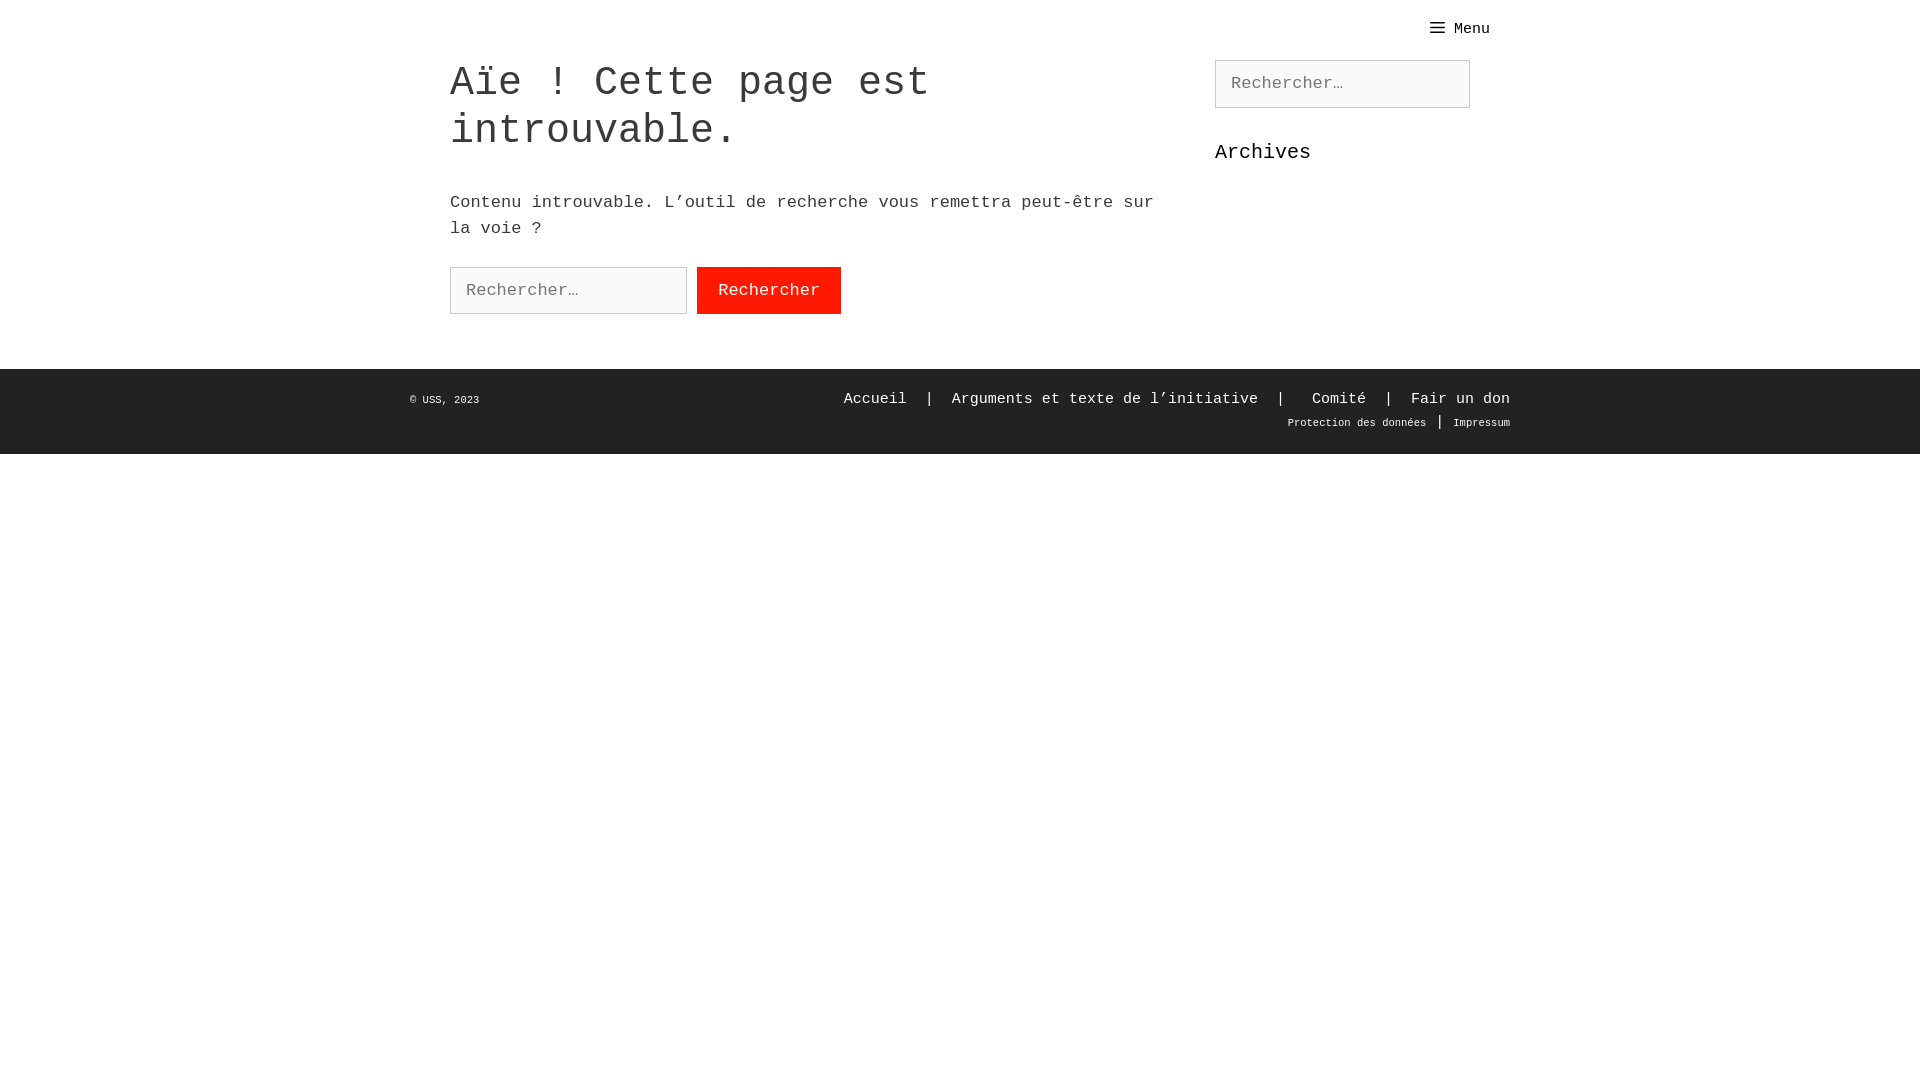 Image resolution: width=1920 pixels, height=1080 pixels. Describe the element at coordinates (876, 400) in the screenshot. I see `Accueil` at that location.